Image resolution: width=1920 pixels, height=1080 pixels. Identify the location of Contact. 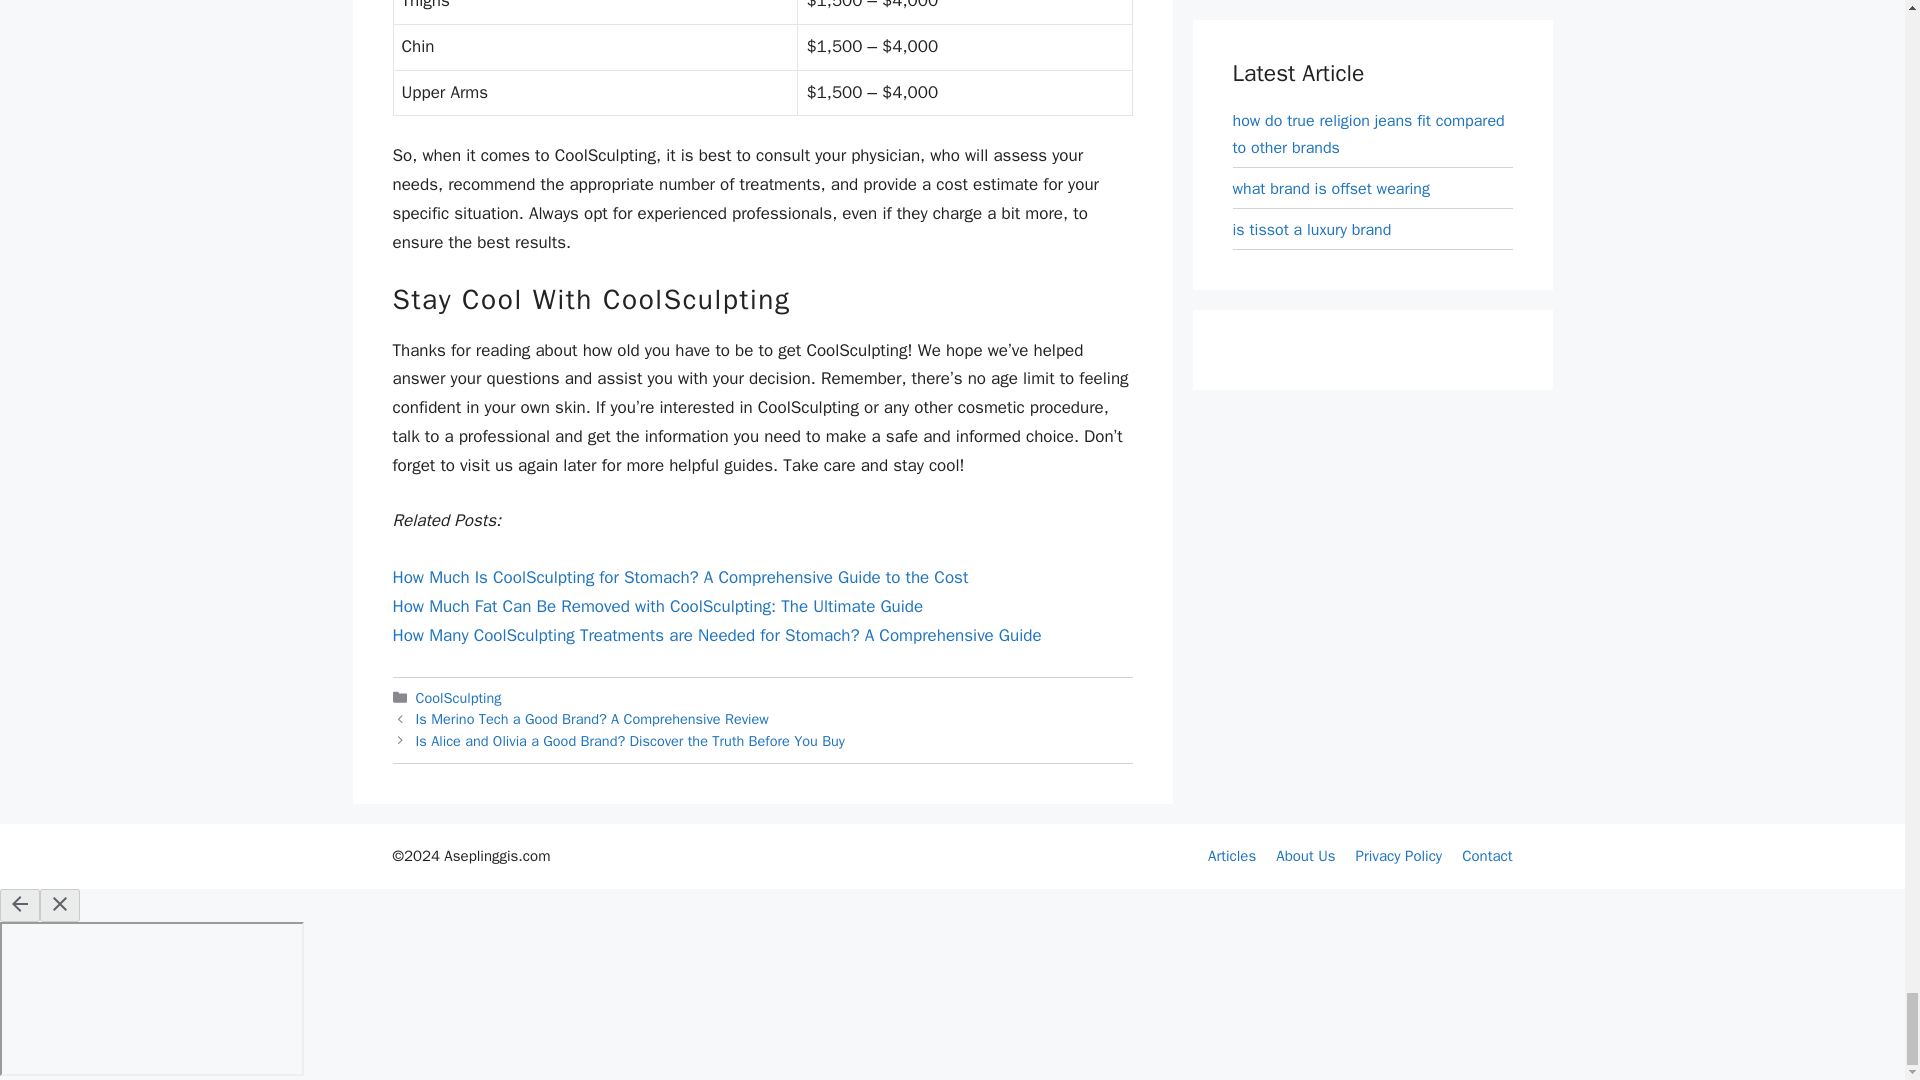
(1486, 856).